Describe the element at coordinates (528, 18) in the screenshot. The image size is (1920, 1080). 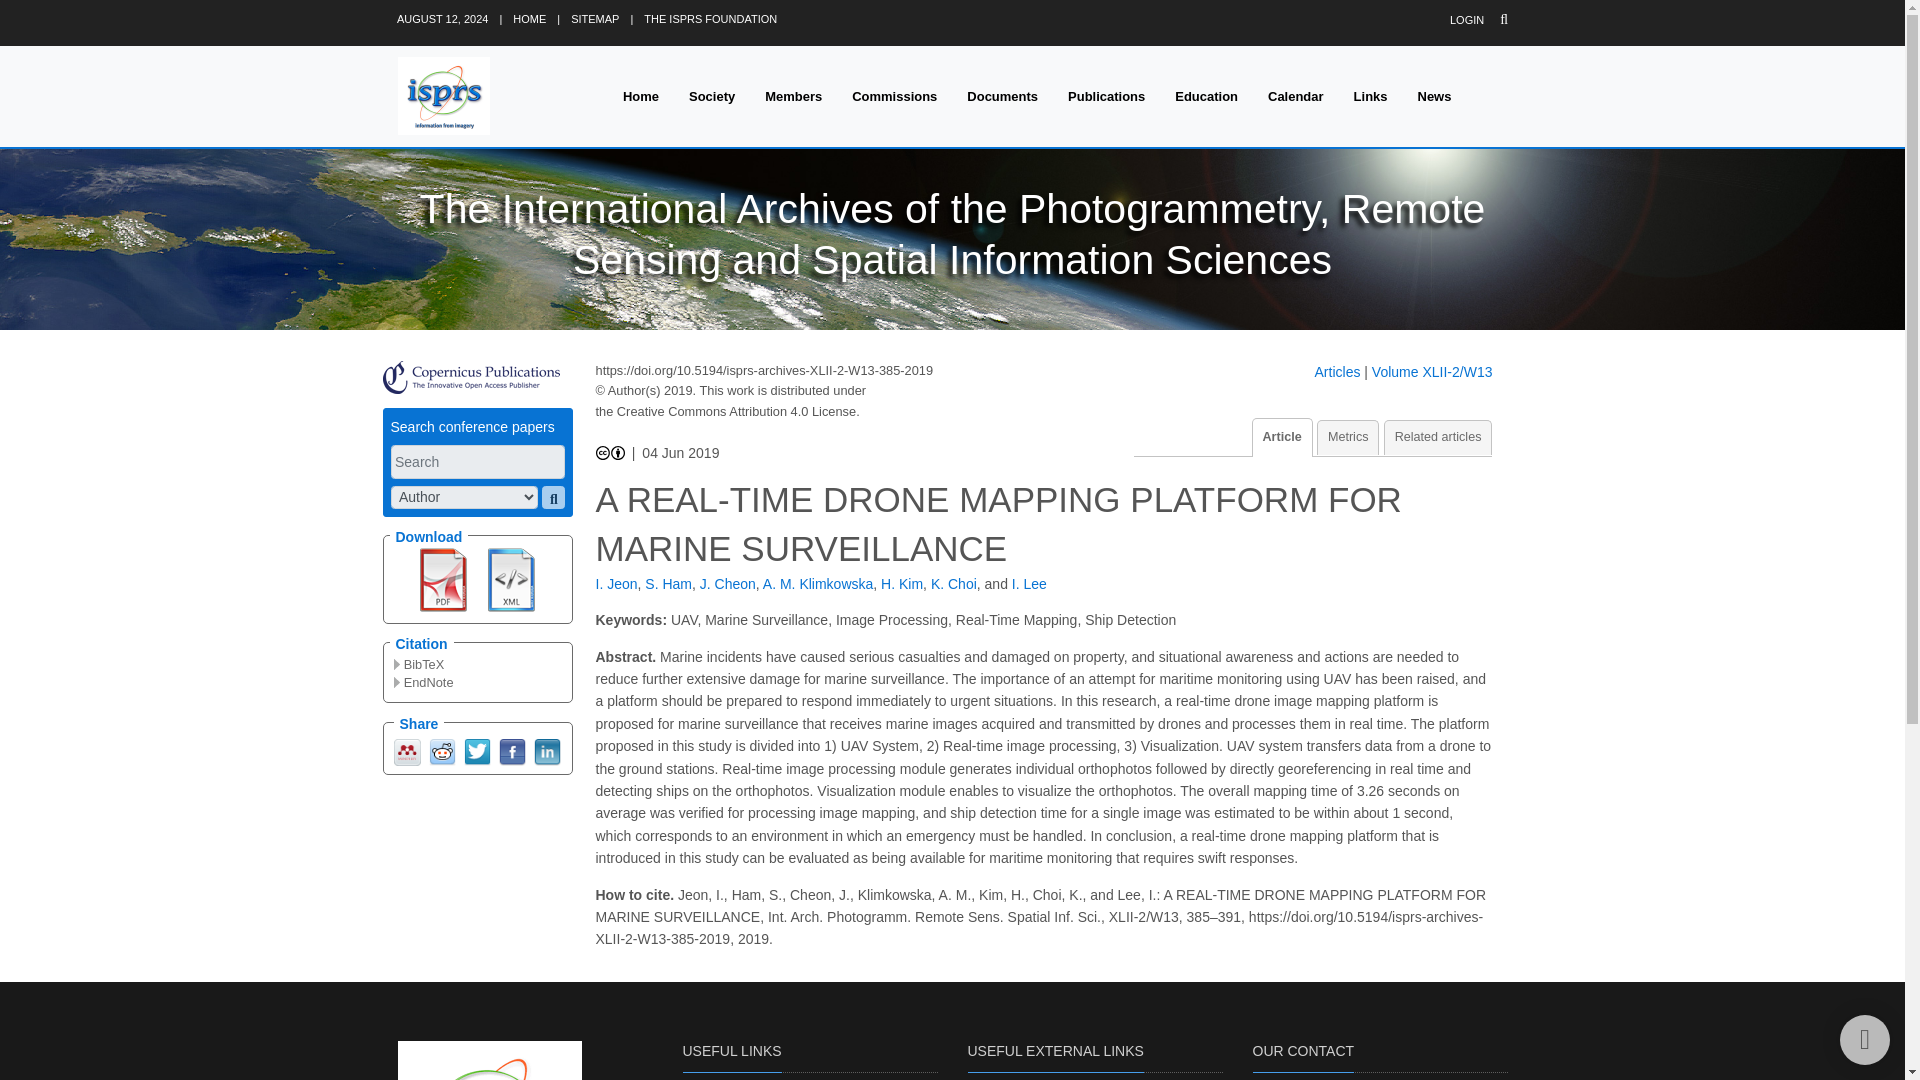
I see `HOME` at that location.